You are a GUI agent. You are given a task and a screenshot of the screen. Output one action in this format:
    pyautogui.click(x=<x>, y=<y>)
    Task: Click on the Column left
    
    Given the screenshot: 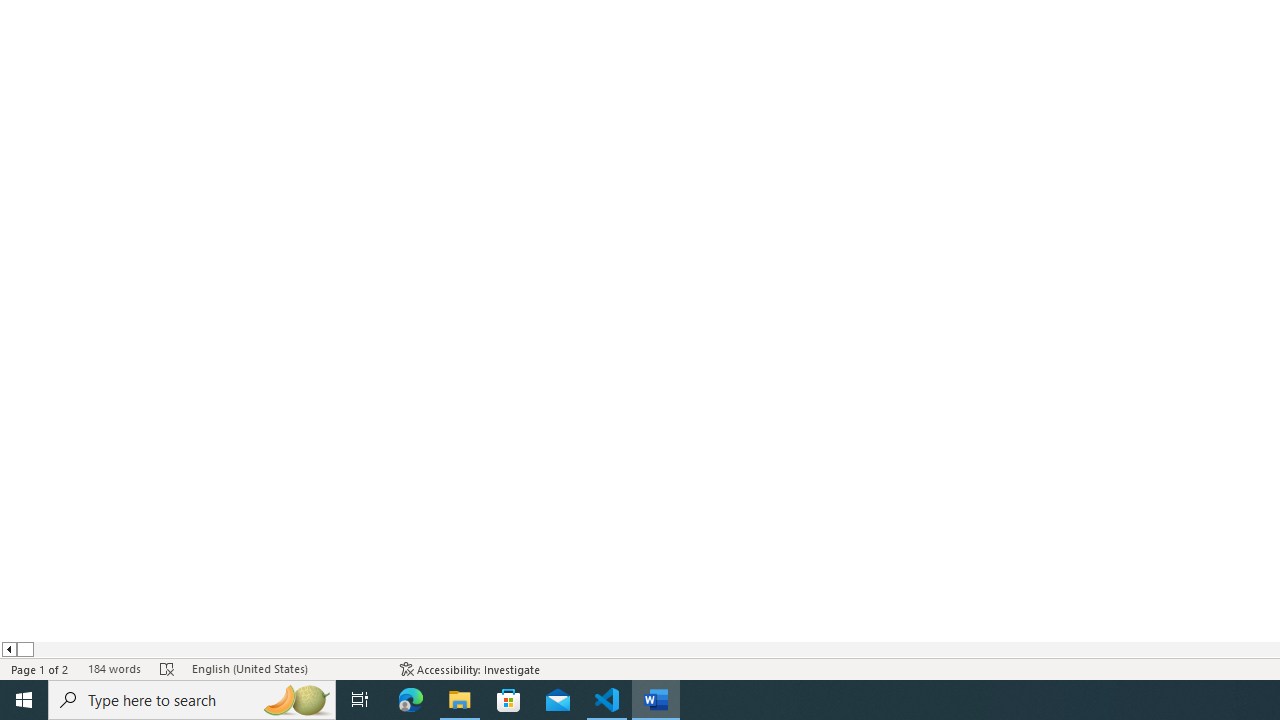 What is the action you would take?
    pyautogui.click(x=8, y=649)
    